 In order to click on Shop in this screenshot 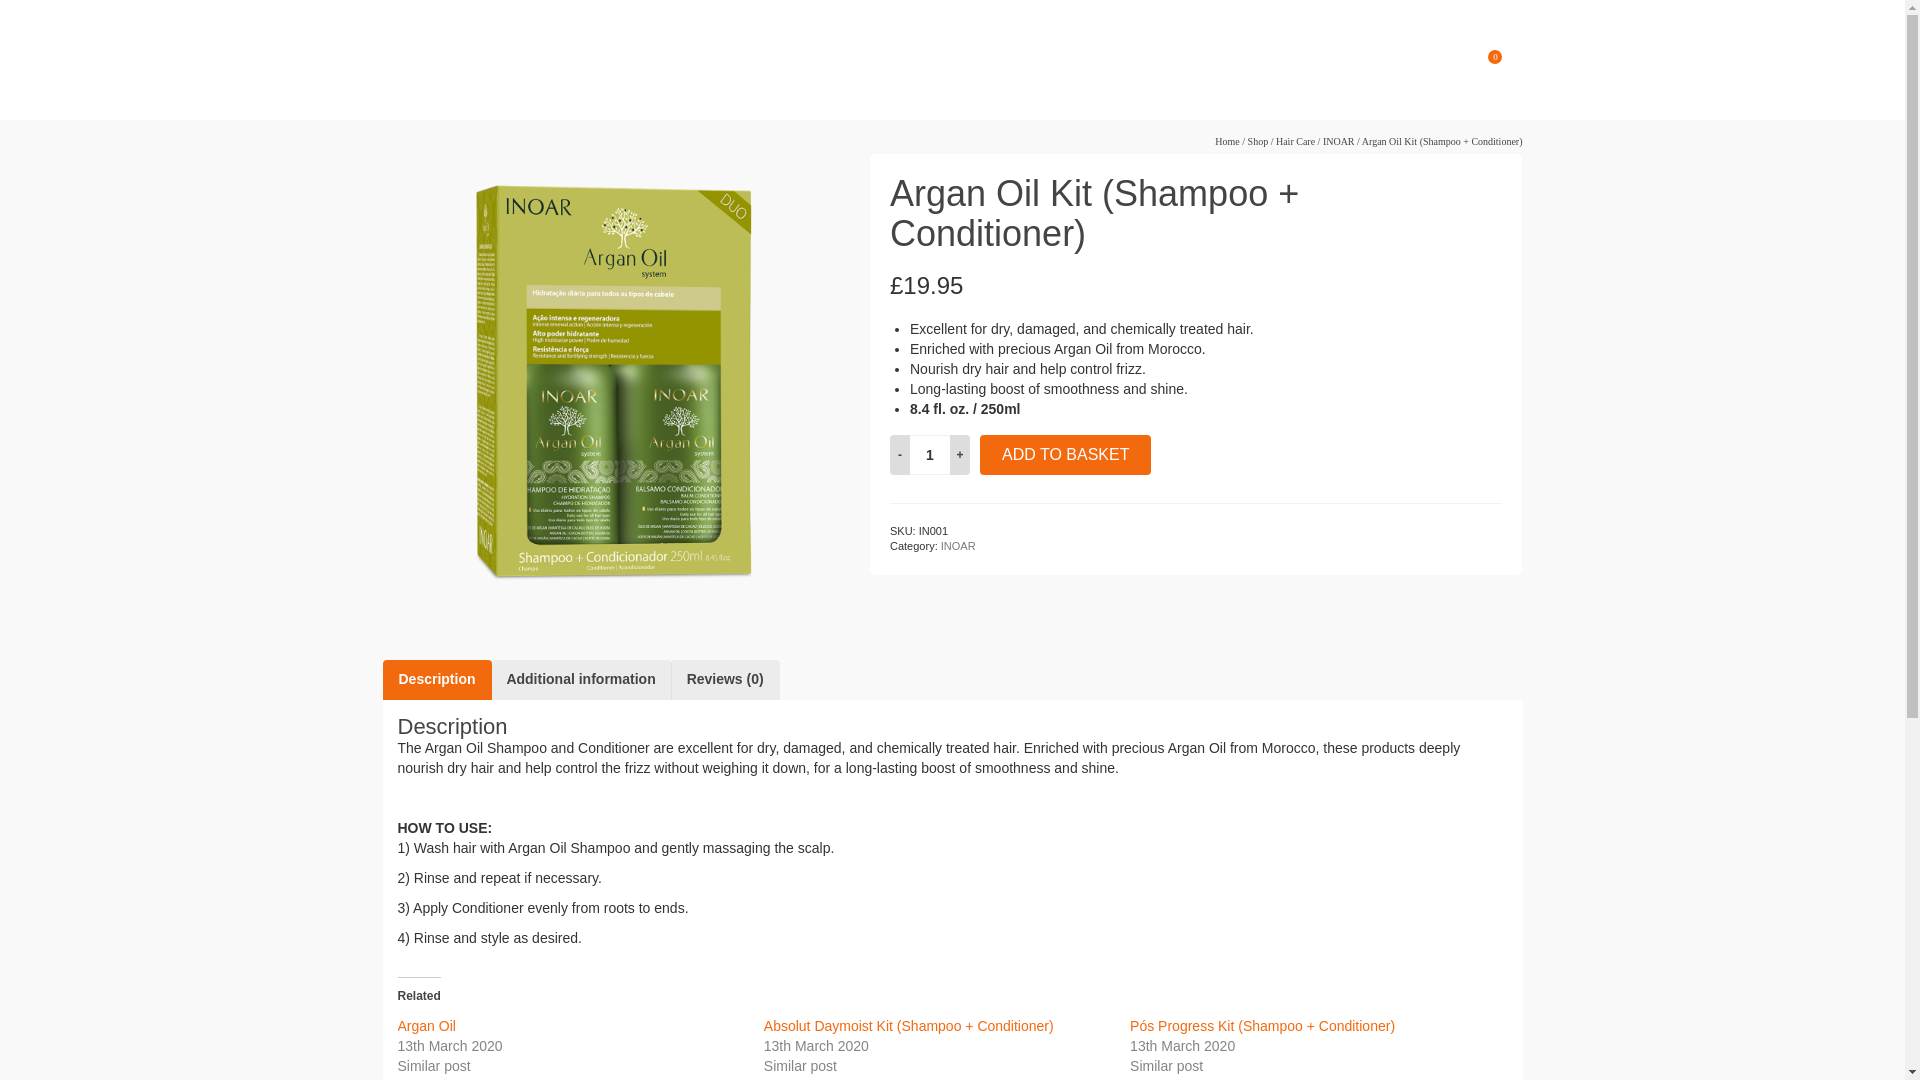, I will do `click(1258, 141)`.